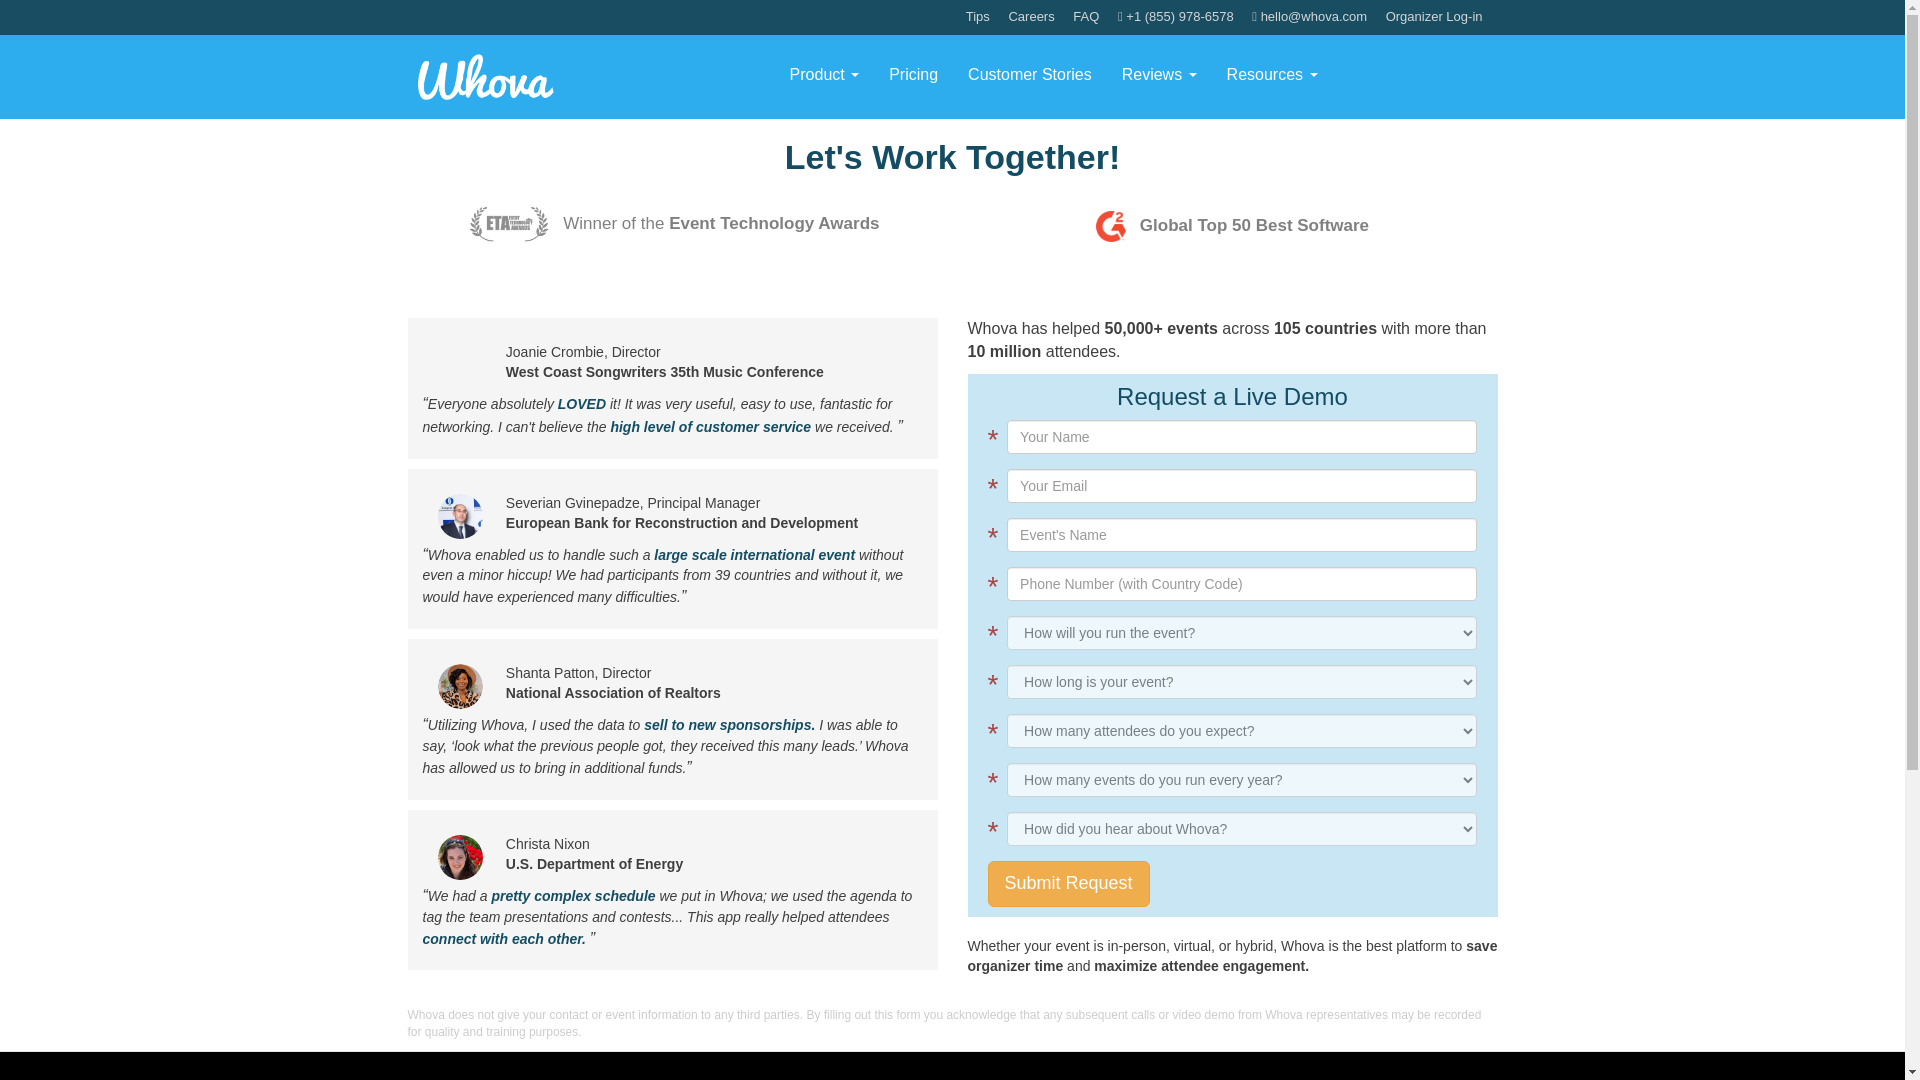  What do you see at coordinates (825, 74) in the screenshot?
I see `Product` at bounding box center [825, 74].